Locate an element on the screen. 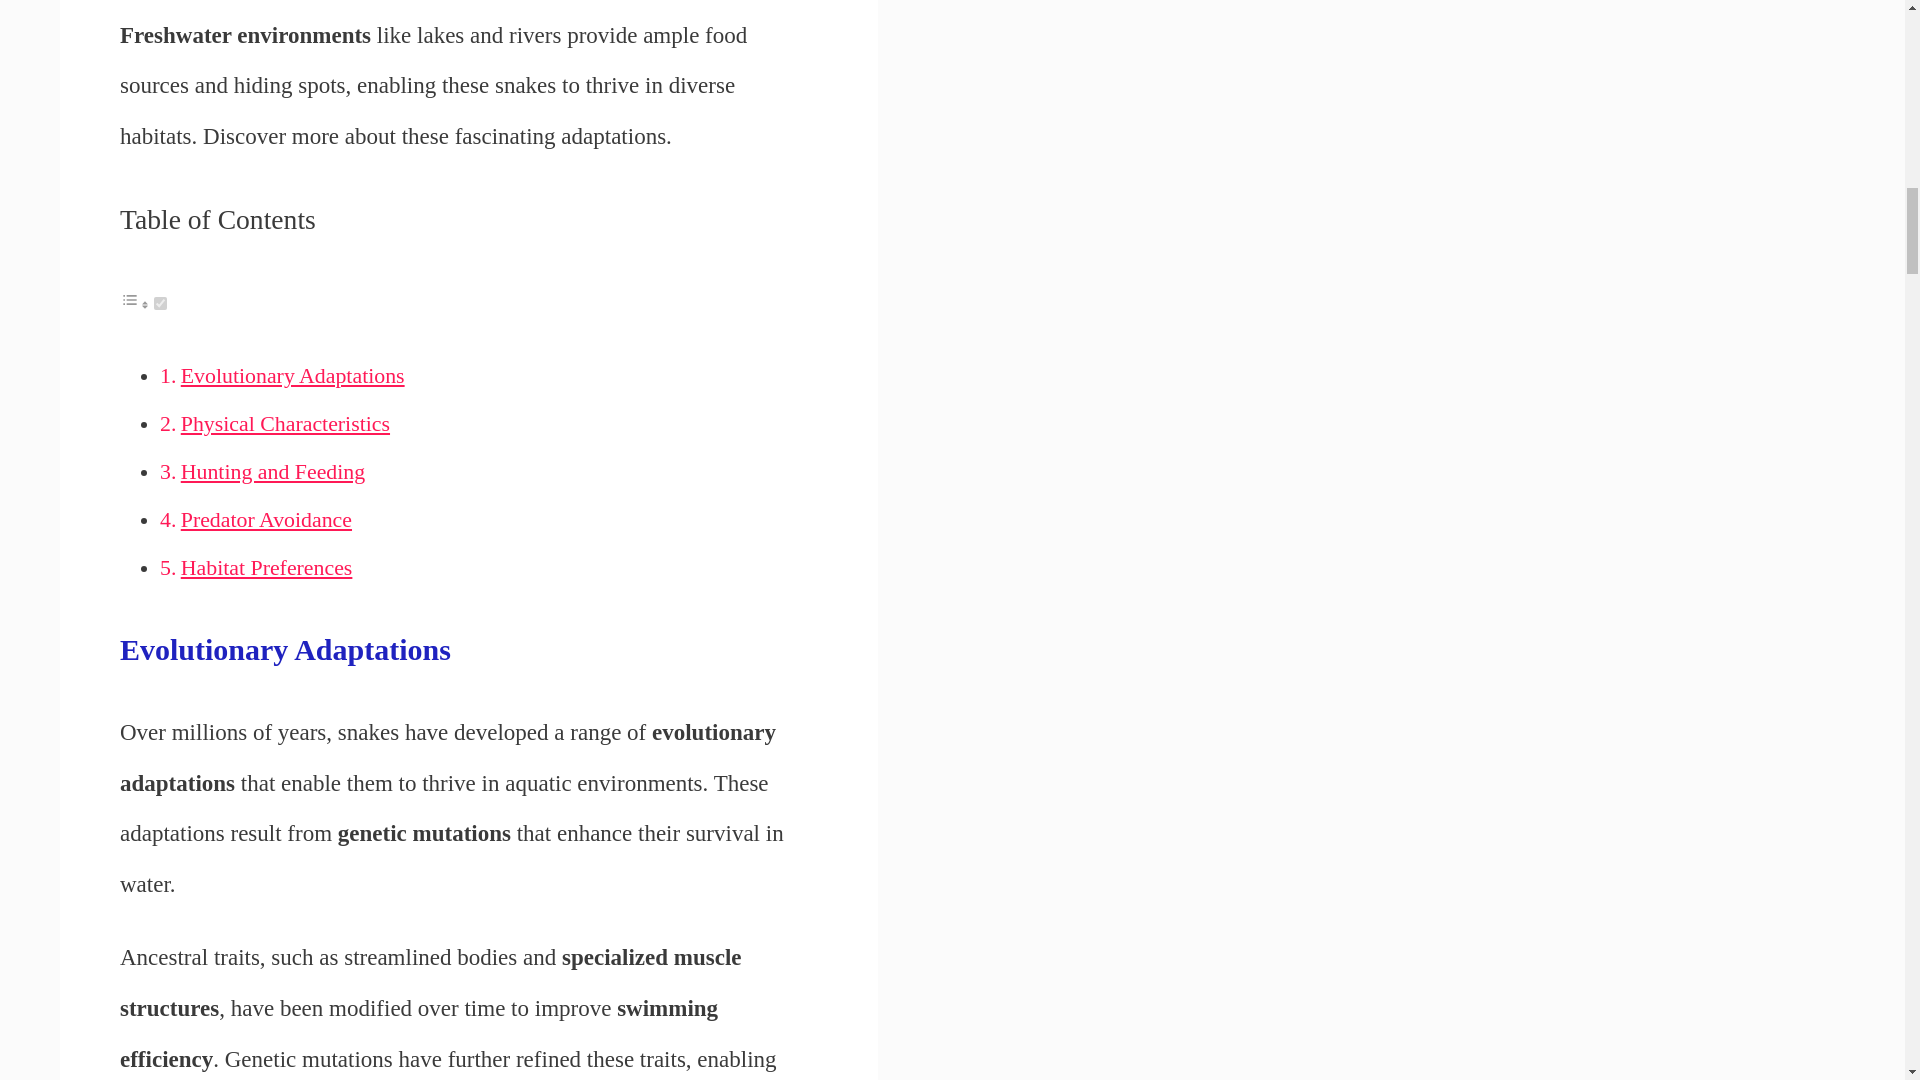 This screenshot has height=1080, width=1920. Physical Characteristics is located at coordinates (284, 424).